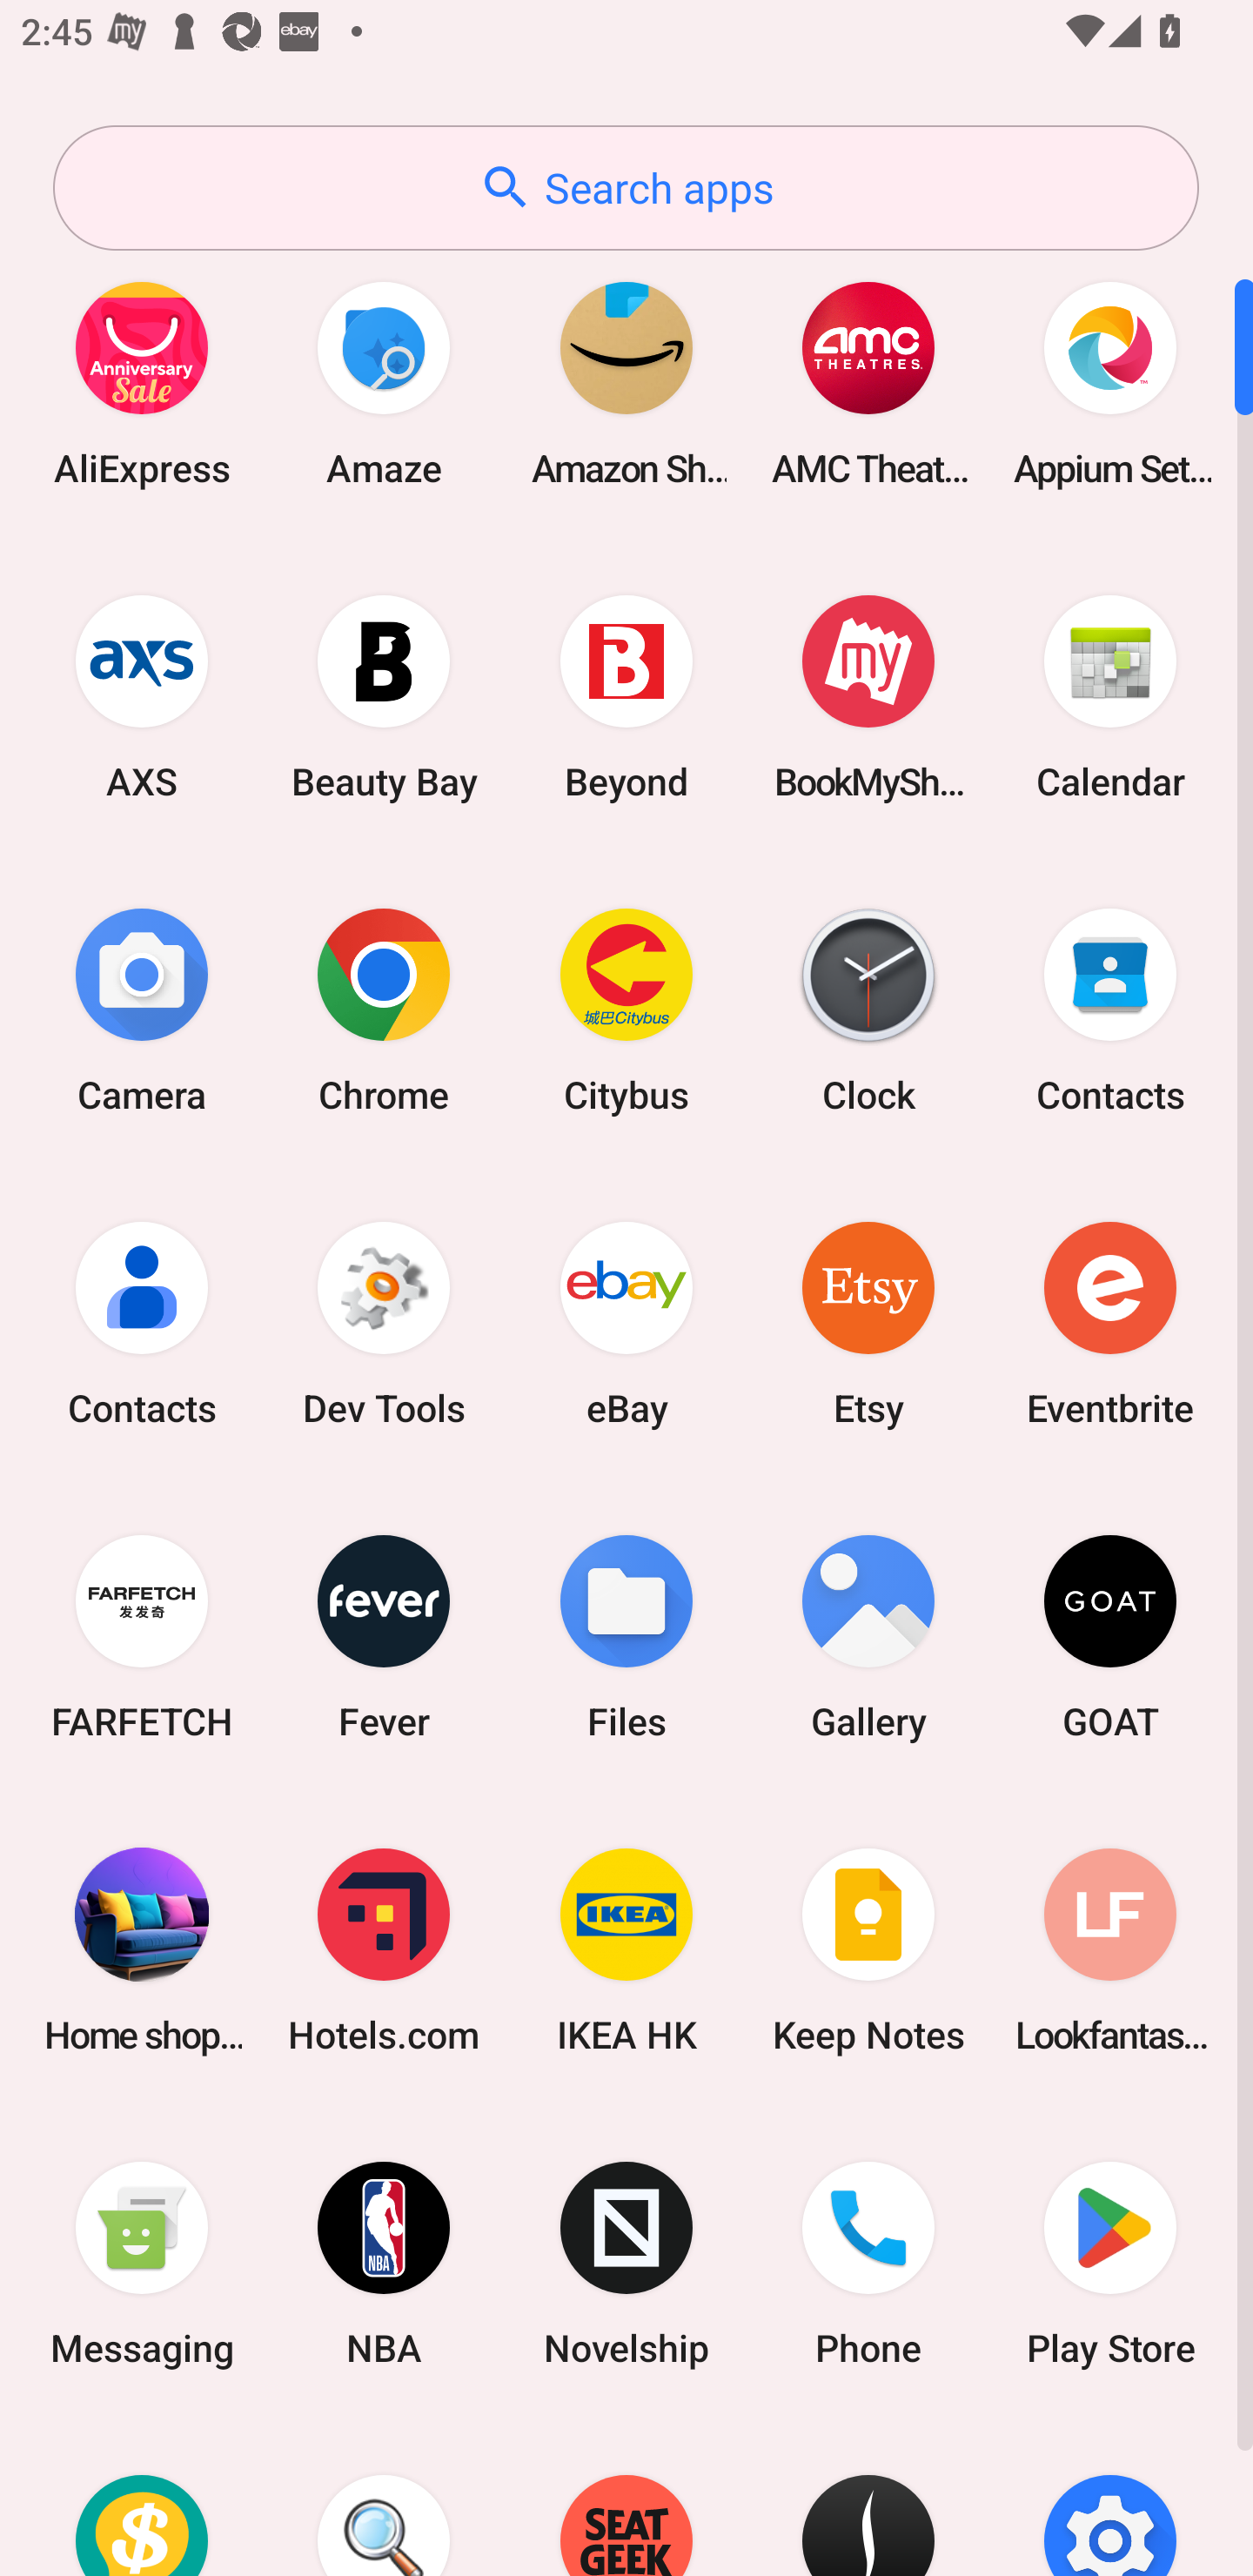 Image resolution: width=1253 pixels, height=2576 pixels. I want to click on Contacts, so click(142, 1323).